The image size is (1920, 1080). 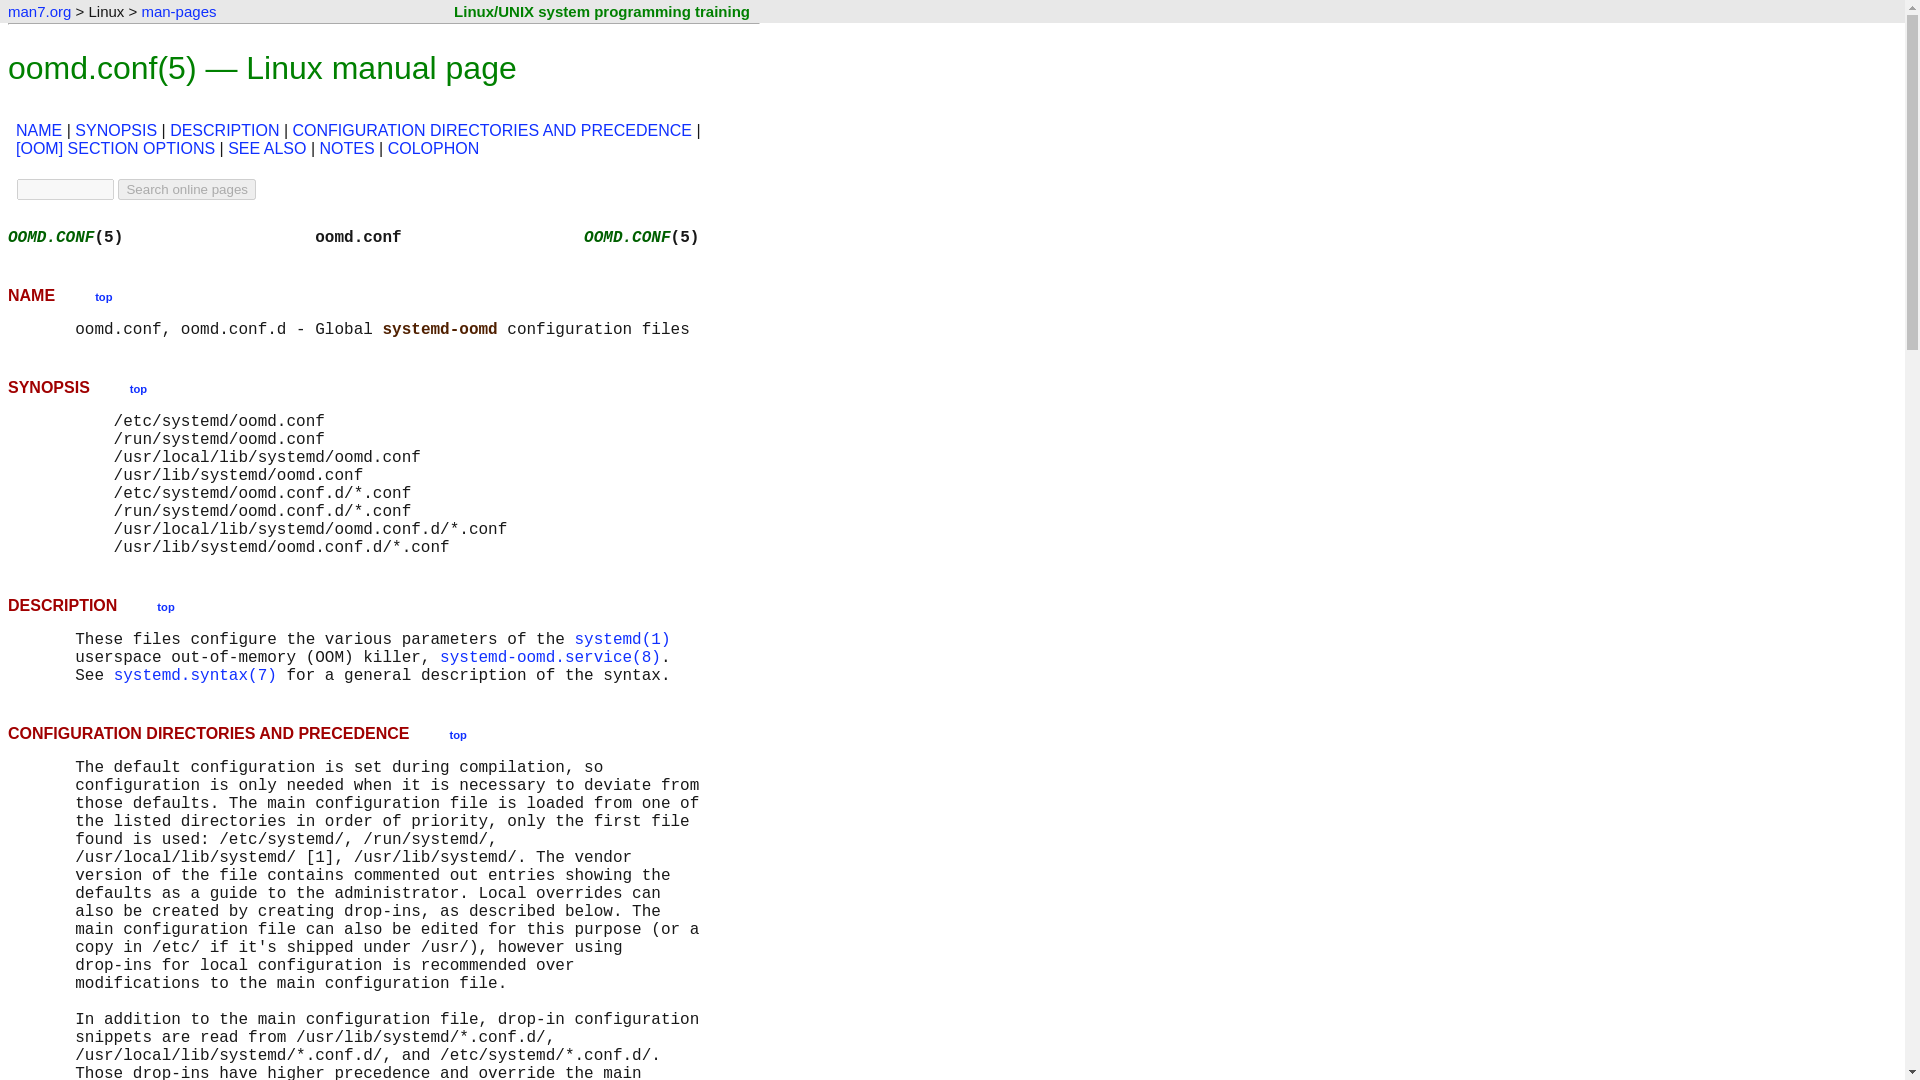 I want to click on man7.org, so click(x=39, y=12).